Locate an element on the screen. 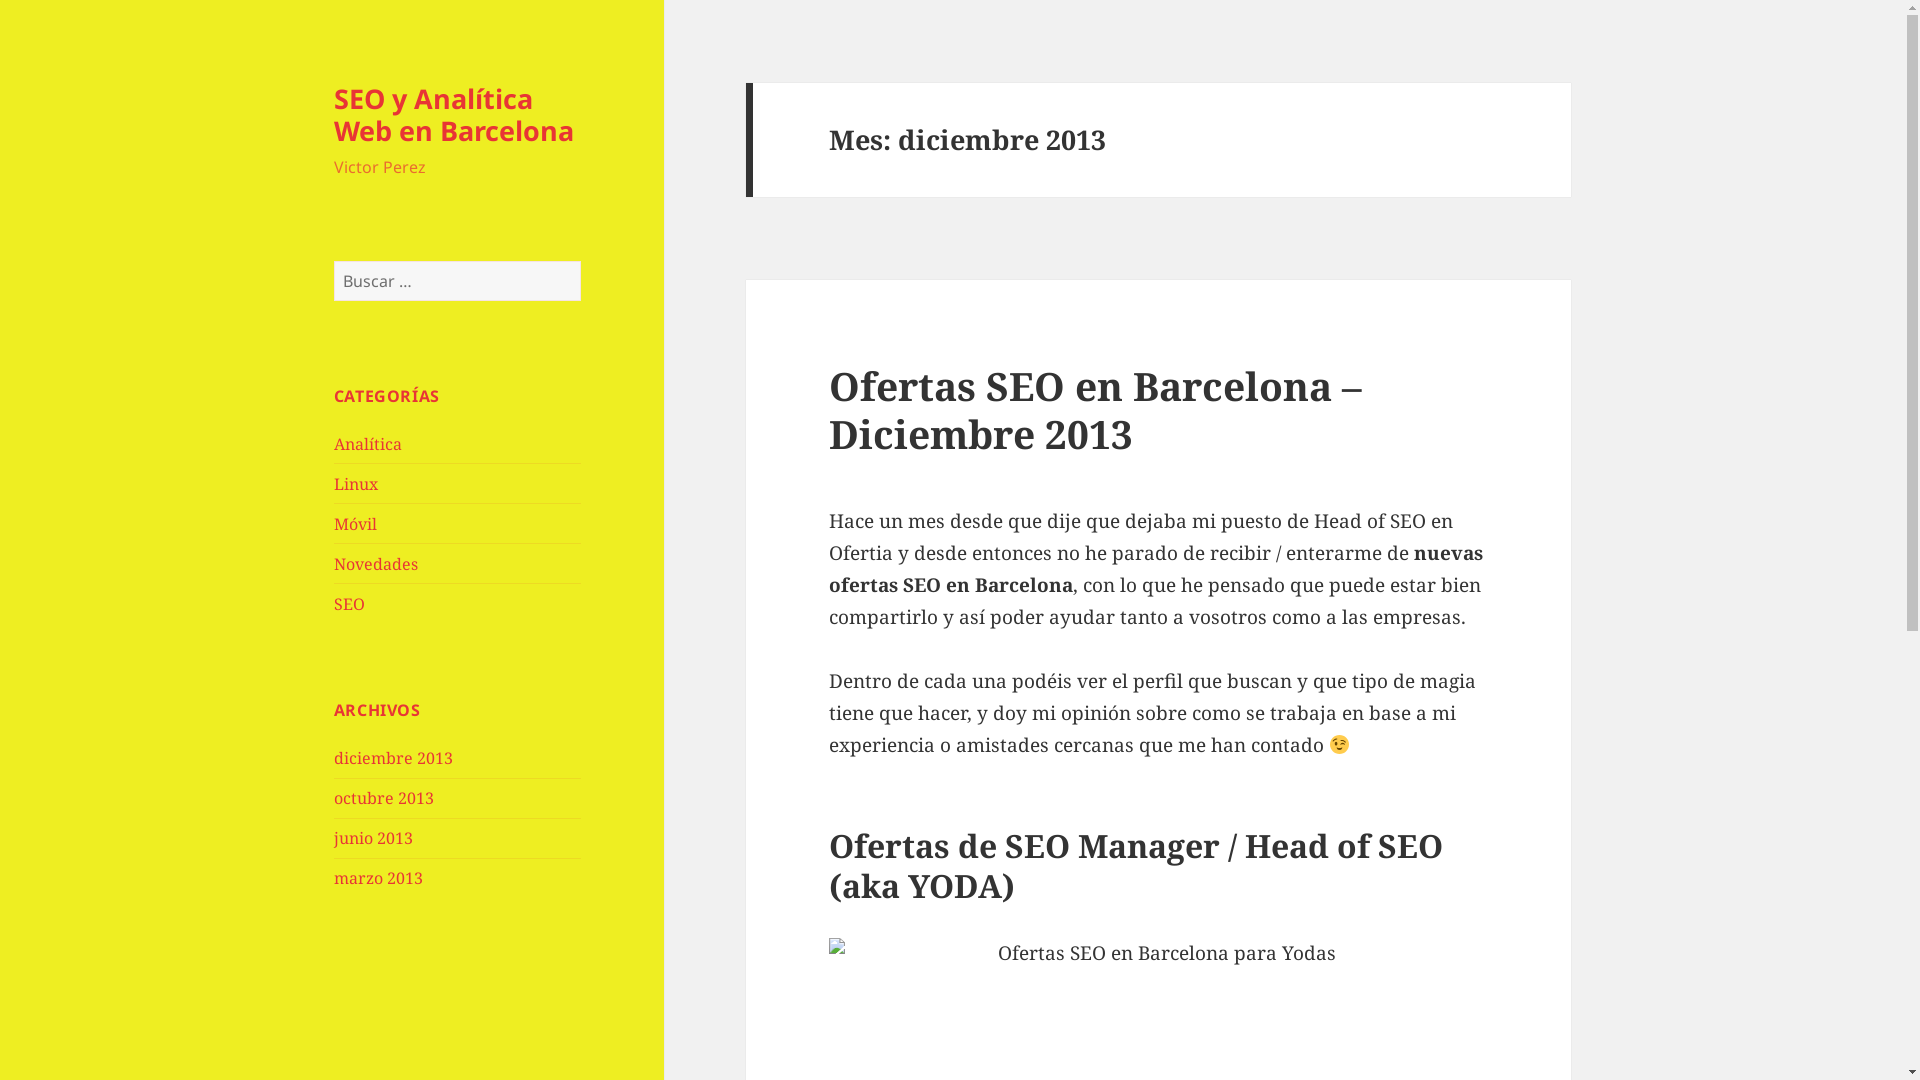 The width and height of the screenshot is (1920, 1080). Linux is located at coordinates (356, 484).